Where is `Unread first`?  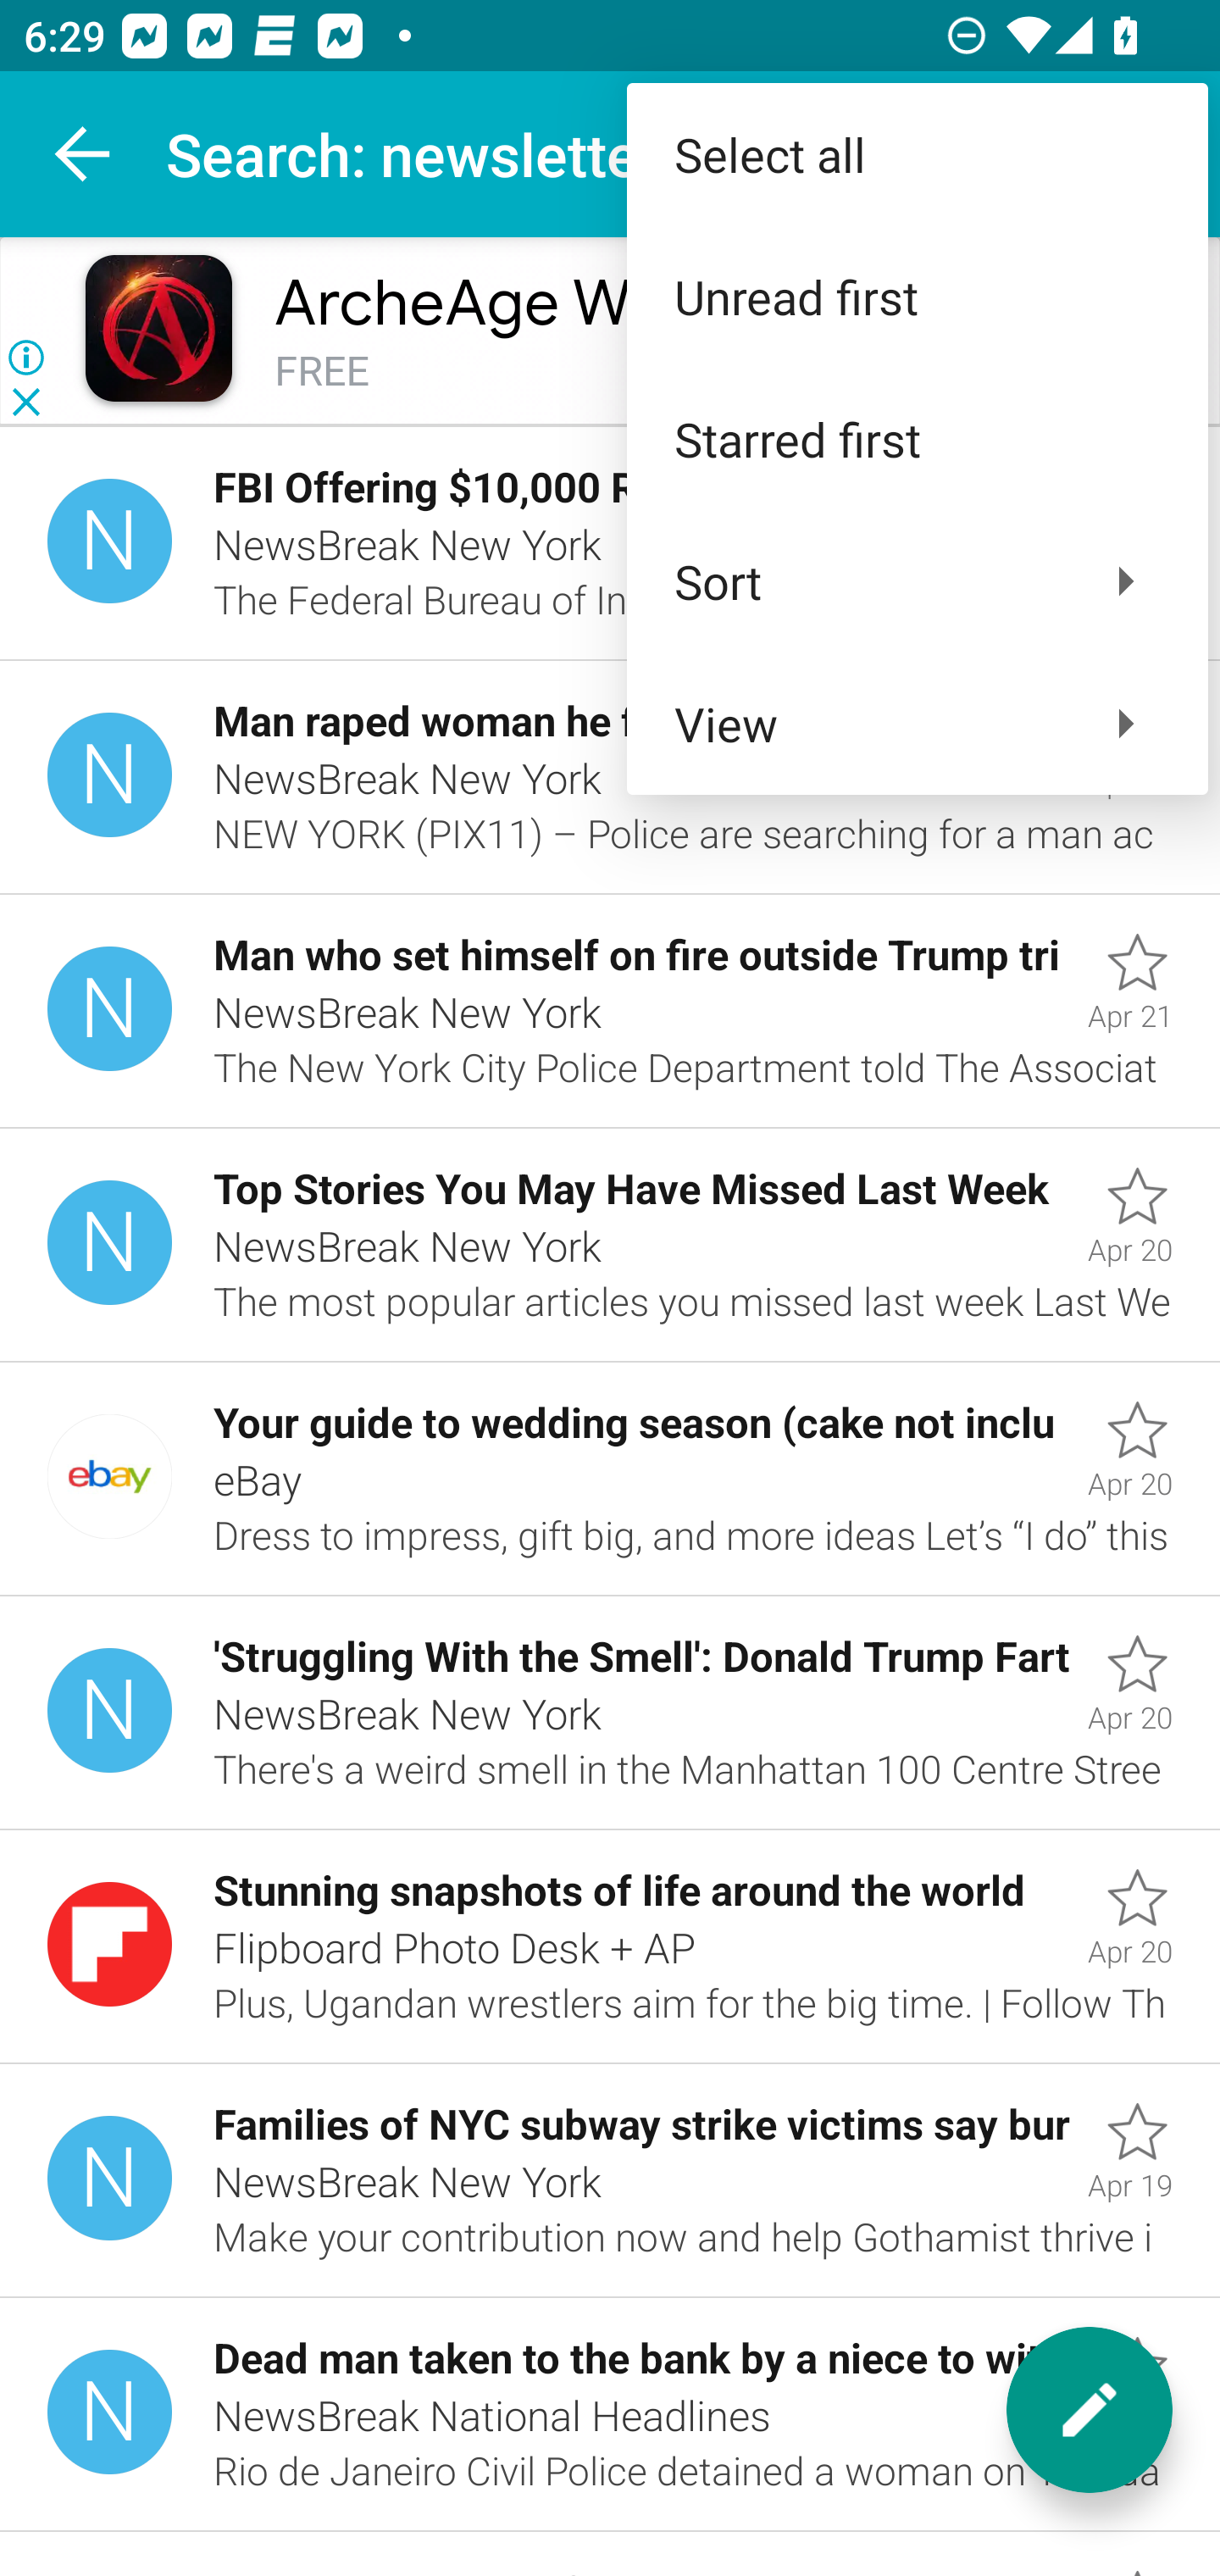
Unread first is located at coordinates (917, 297).